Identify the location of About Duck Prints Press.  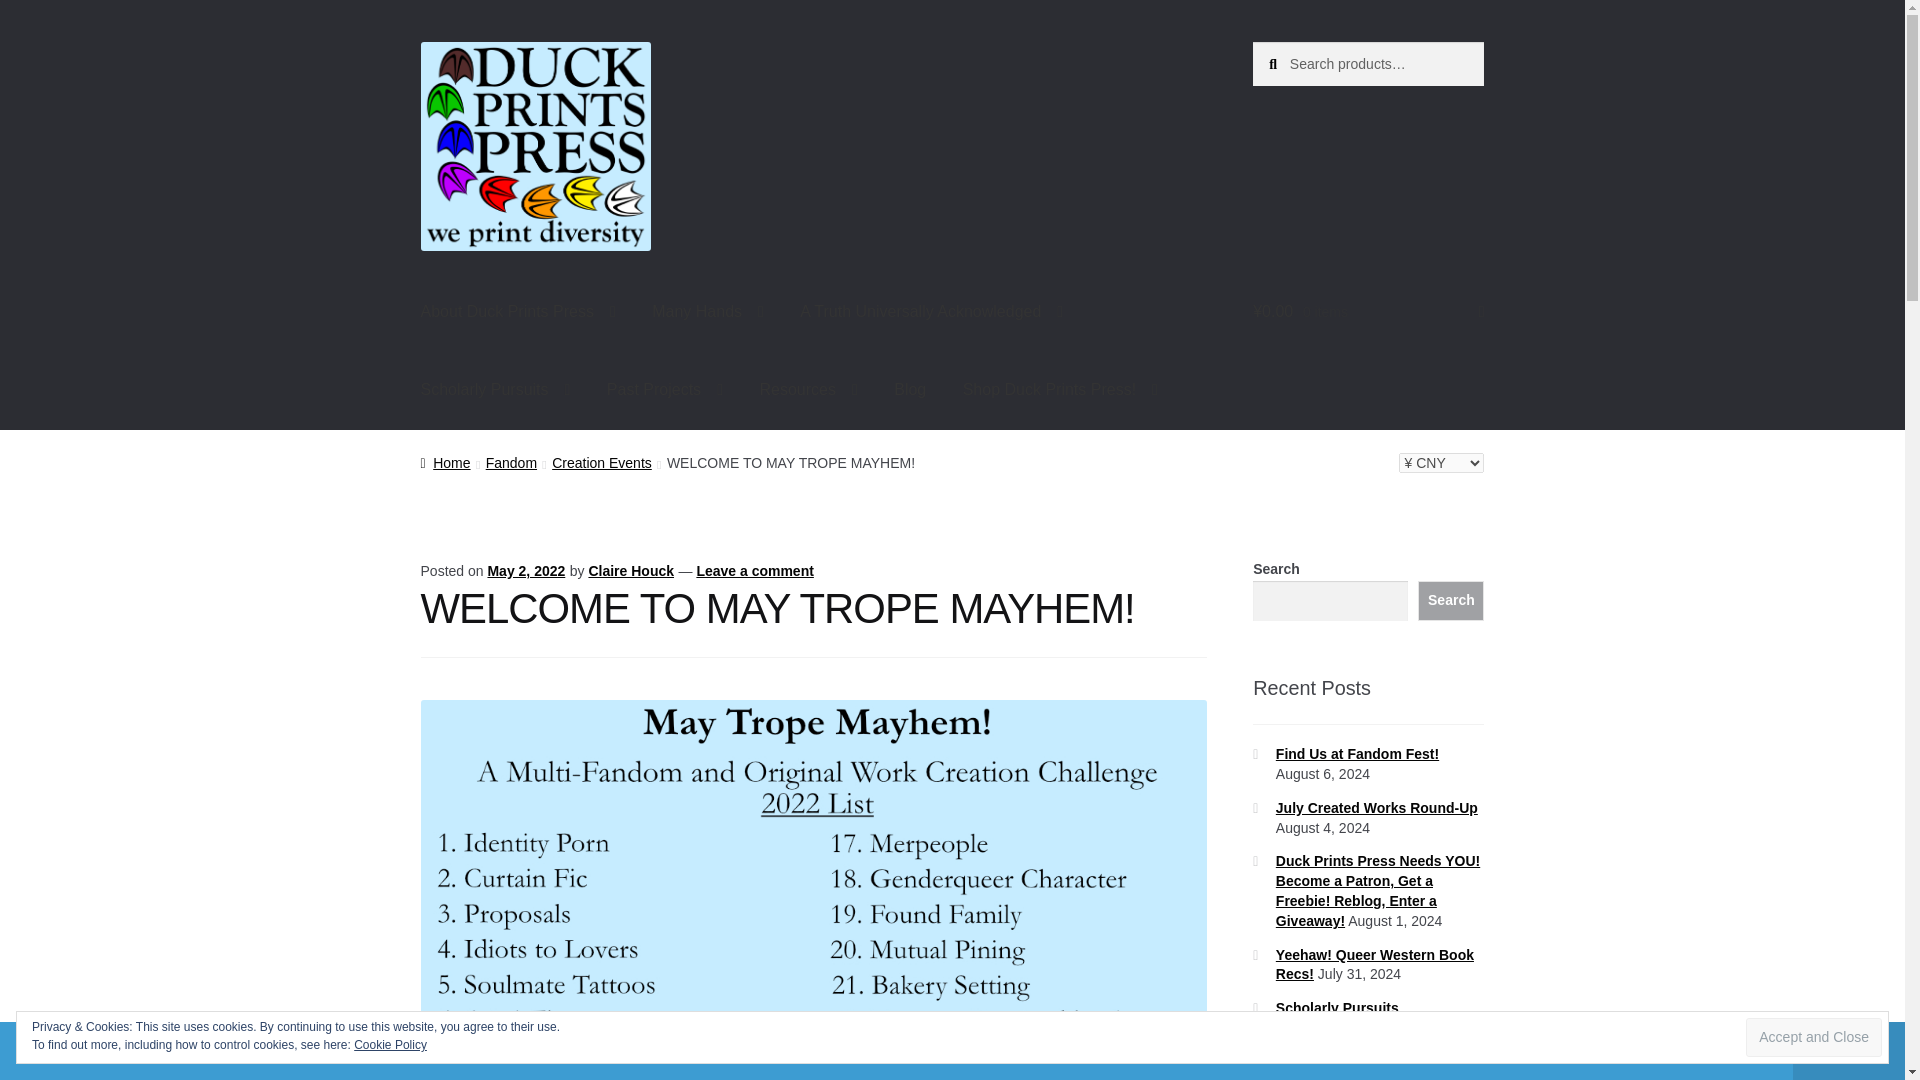
(518, 313).